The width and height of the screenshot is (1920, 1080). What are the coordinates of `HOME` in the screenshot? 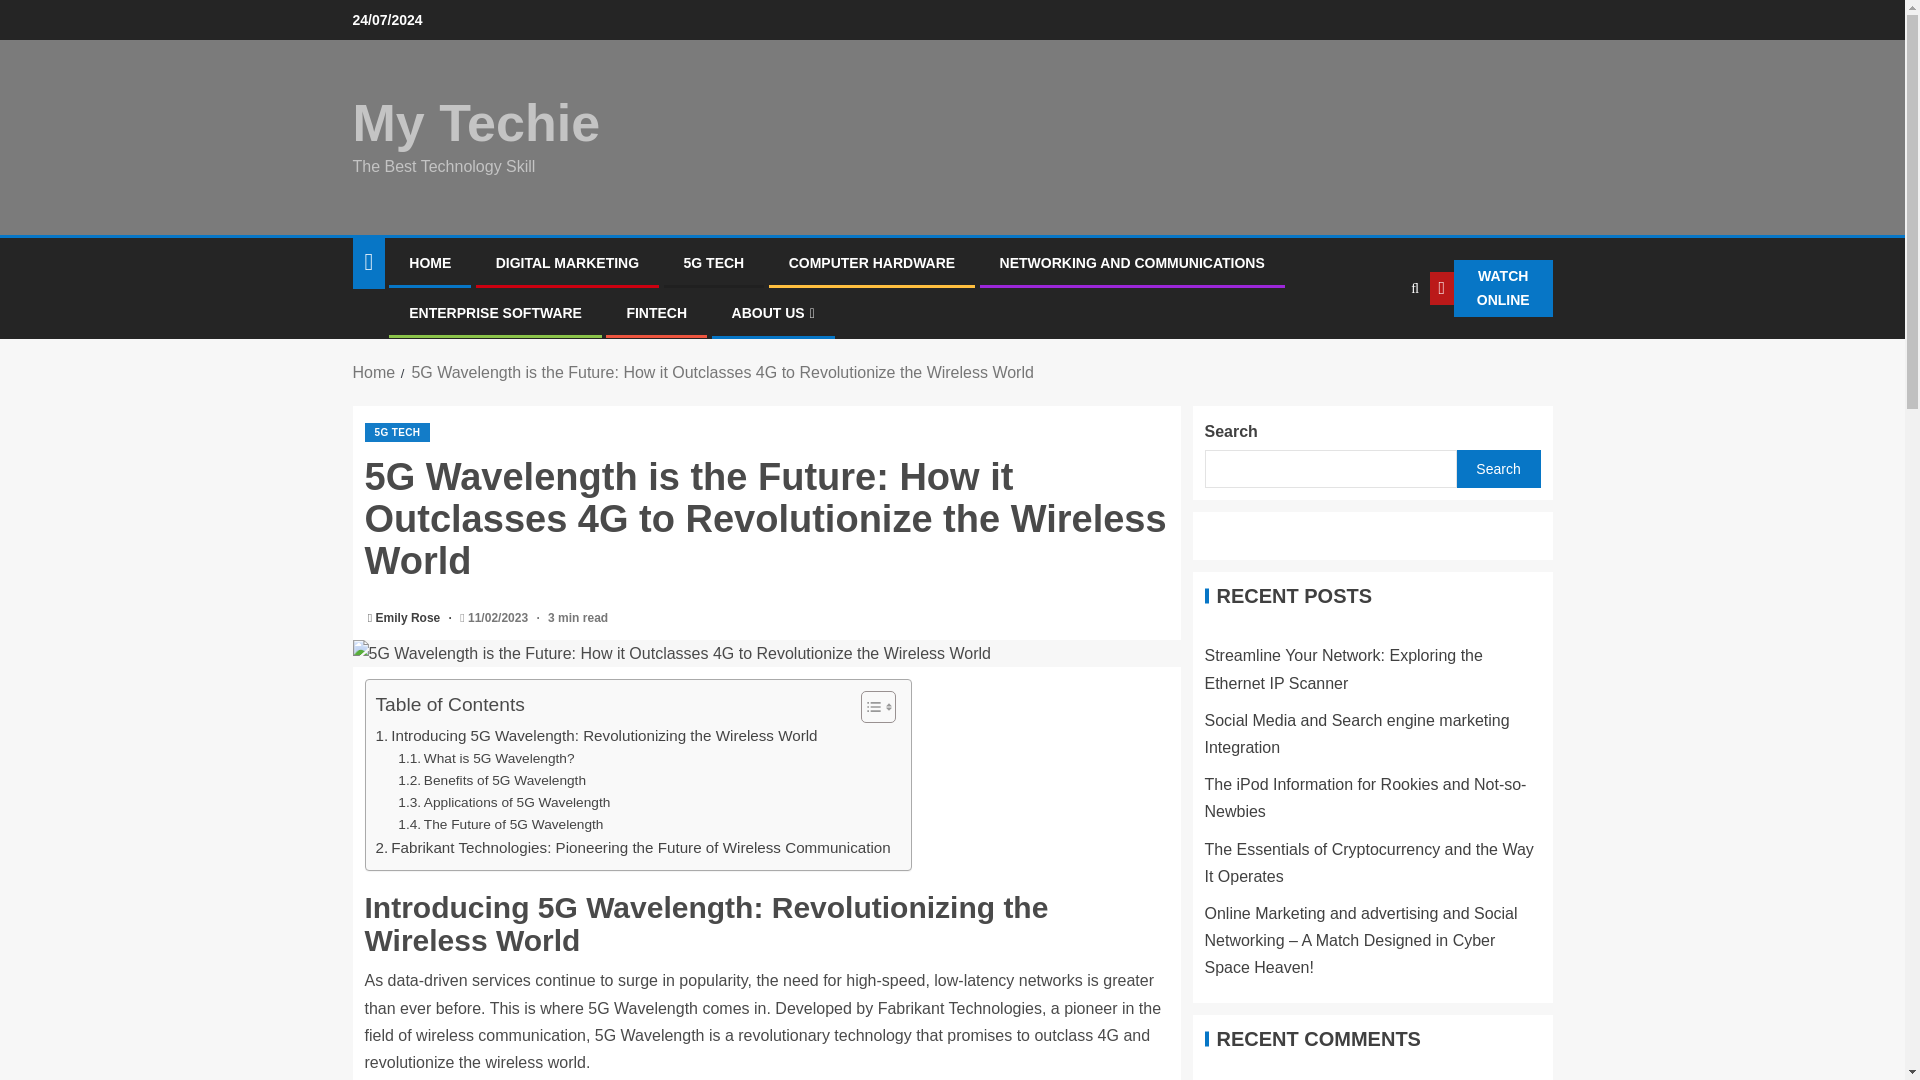 It's located at (430, 262).